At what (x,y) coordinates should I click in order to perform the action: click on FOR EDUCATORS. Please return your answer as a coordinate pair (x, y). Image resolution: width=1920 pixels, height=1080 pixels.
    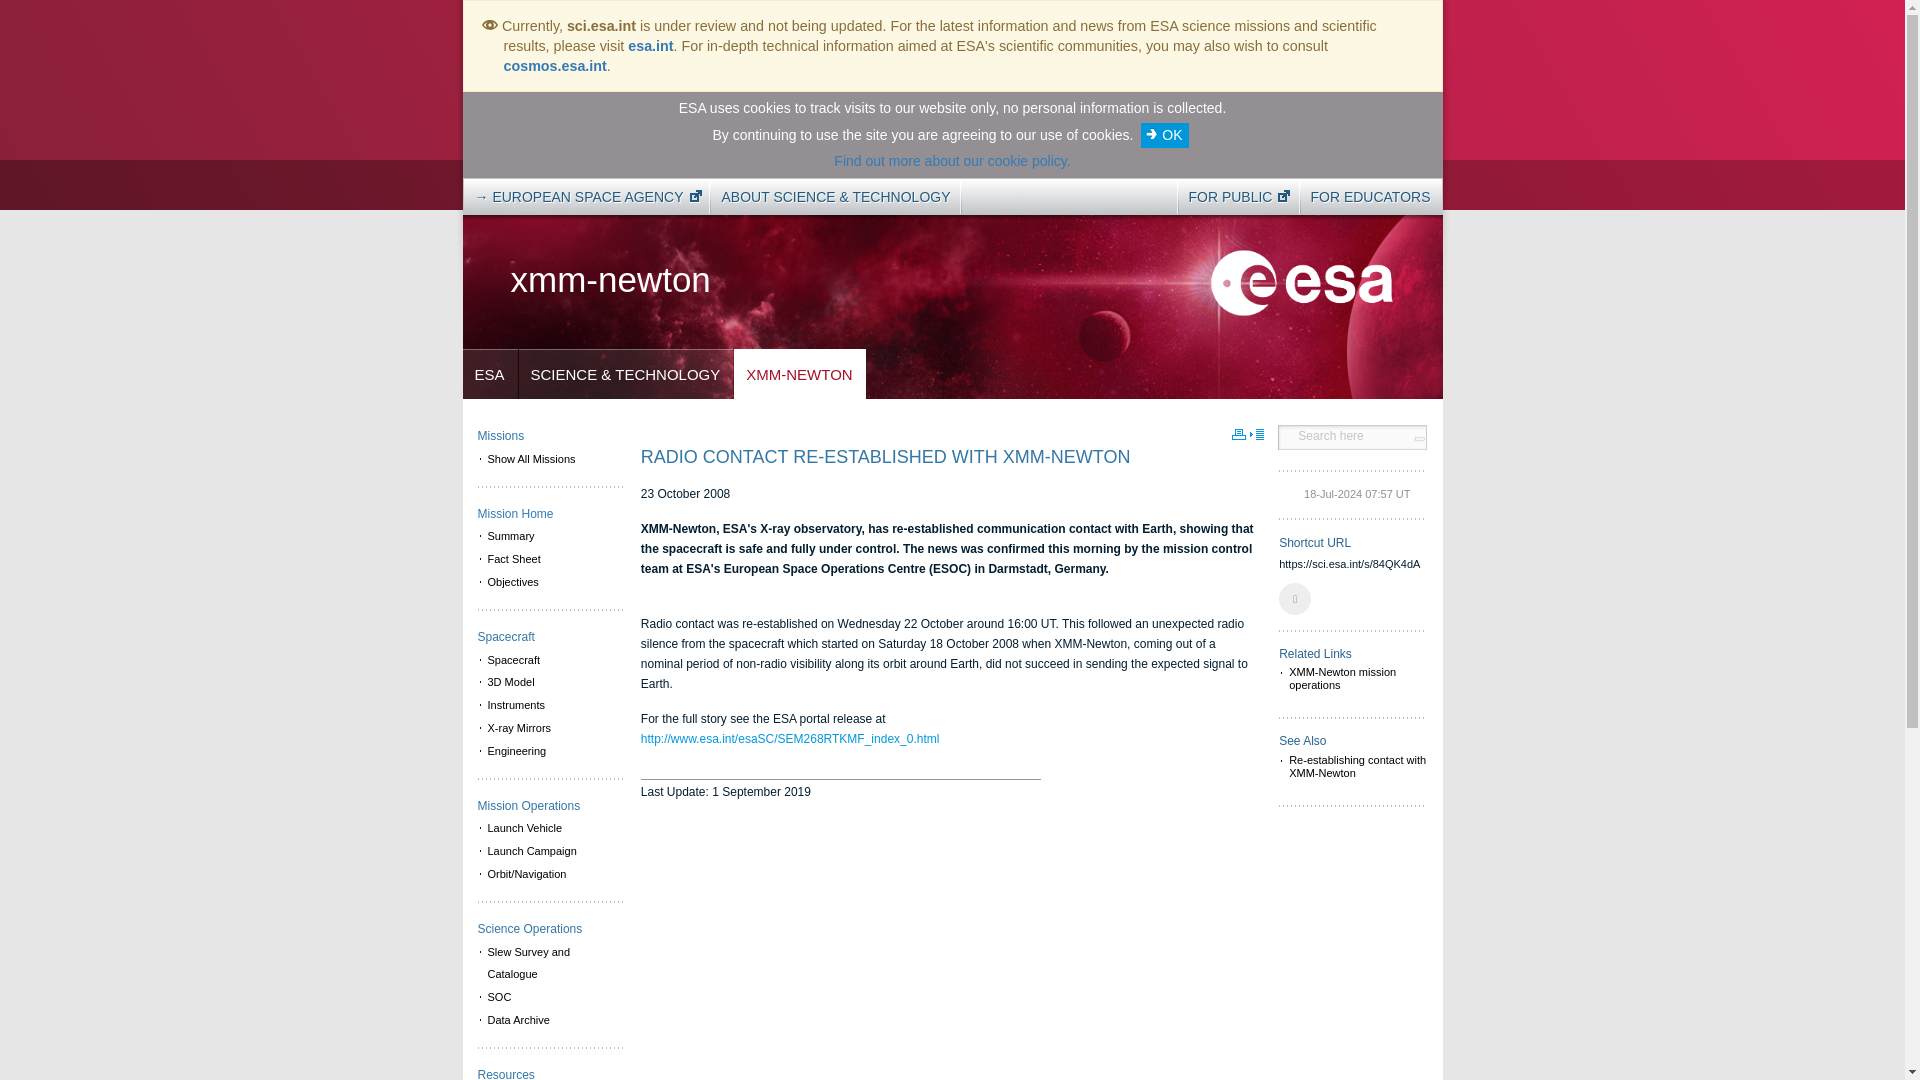
    Looking at the image, I should click on (1370, 196).